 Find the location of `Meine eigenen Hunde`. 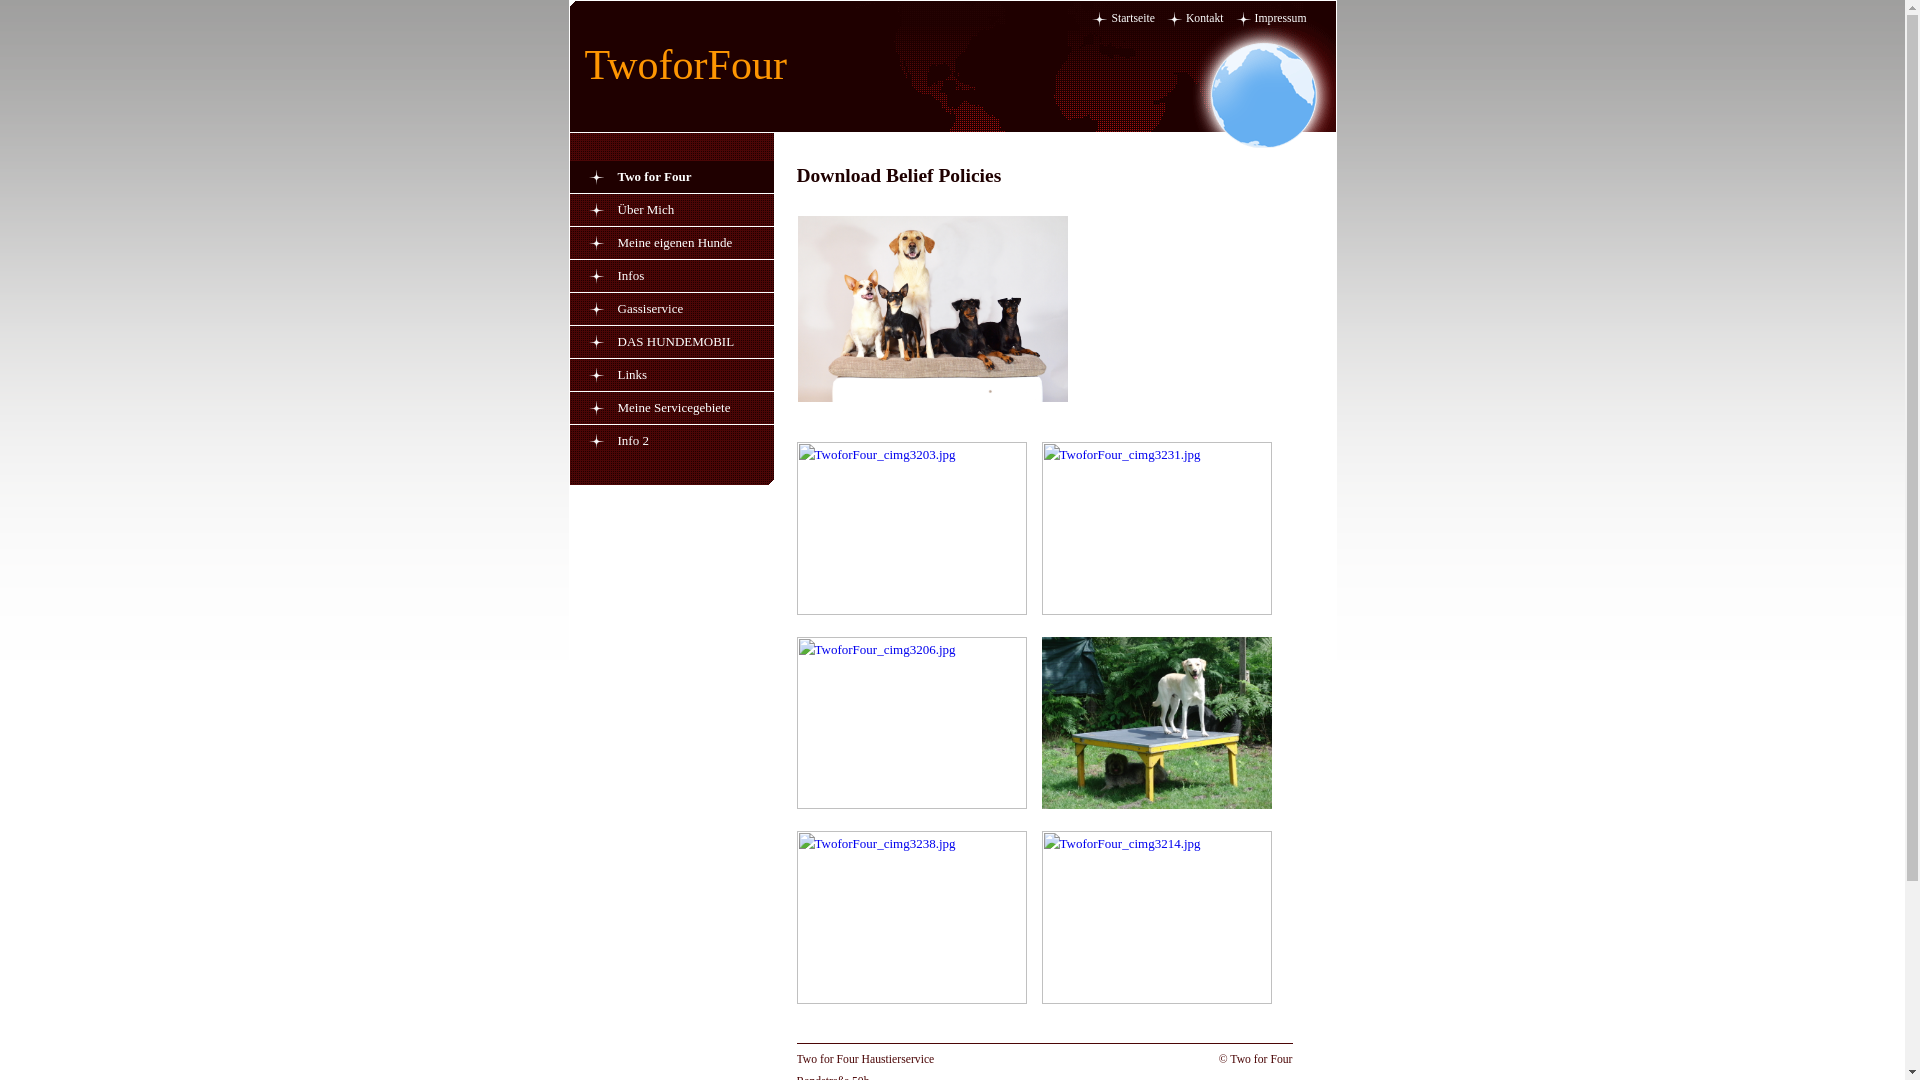

Meine eigenen Hunde is located at coordinates (696, 242).